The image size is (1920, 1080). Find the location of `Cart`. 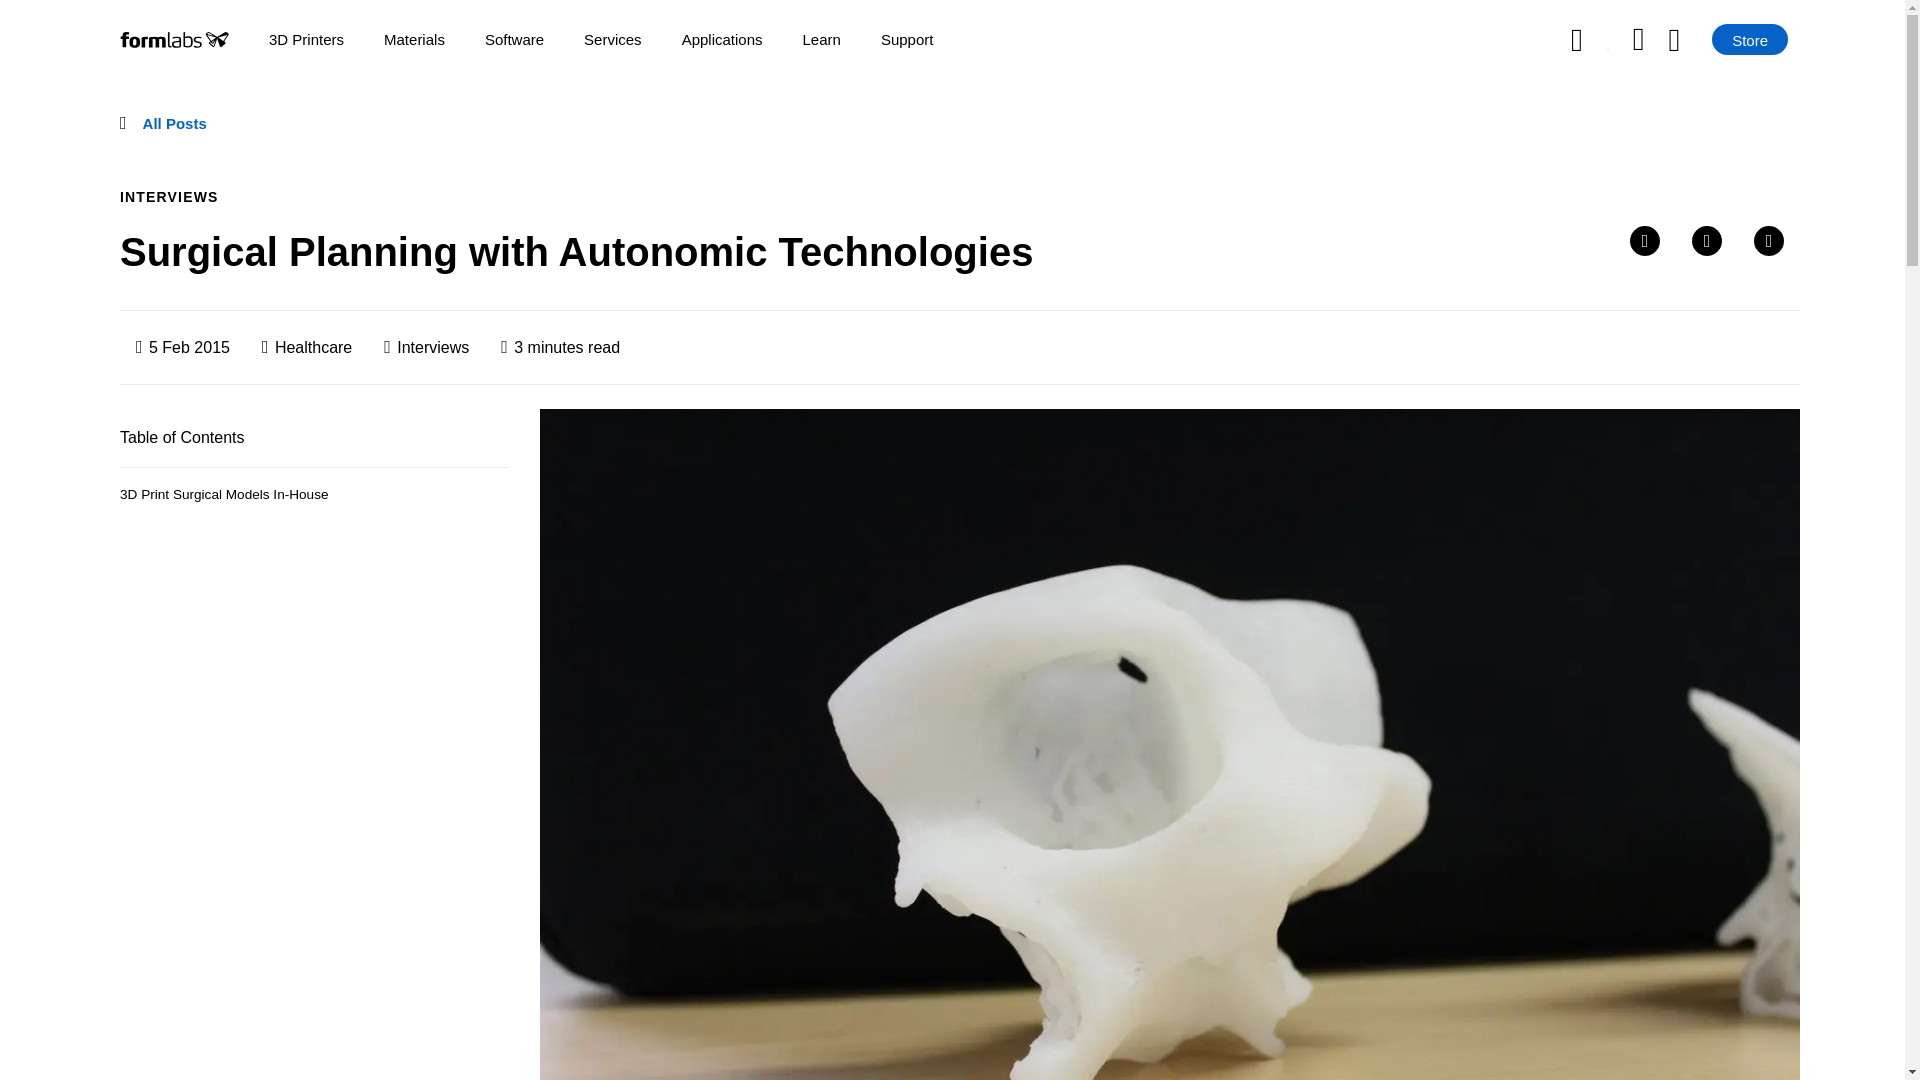

Cart is located at coordinates (1690, 40).